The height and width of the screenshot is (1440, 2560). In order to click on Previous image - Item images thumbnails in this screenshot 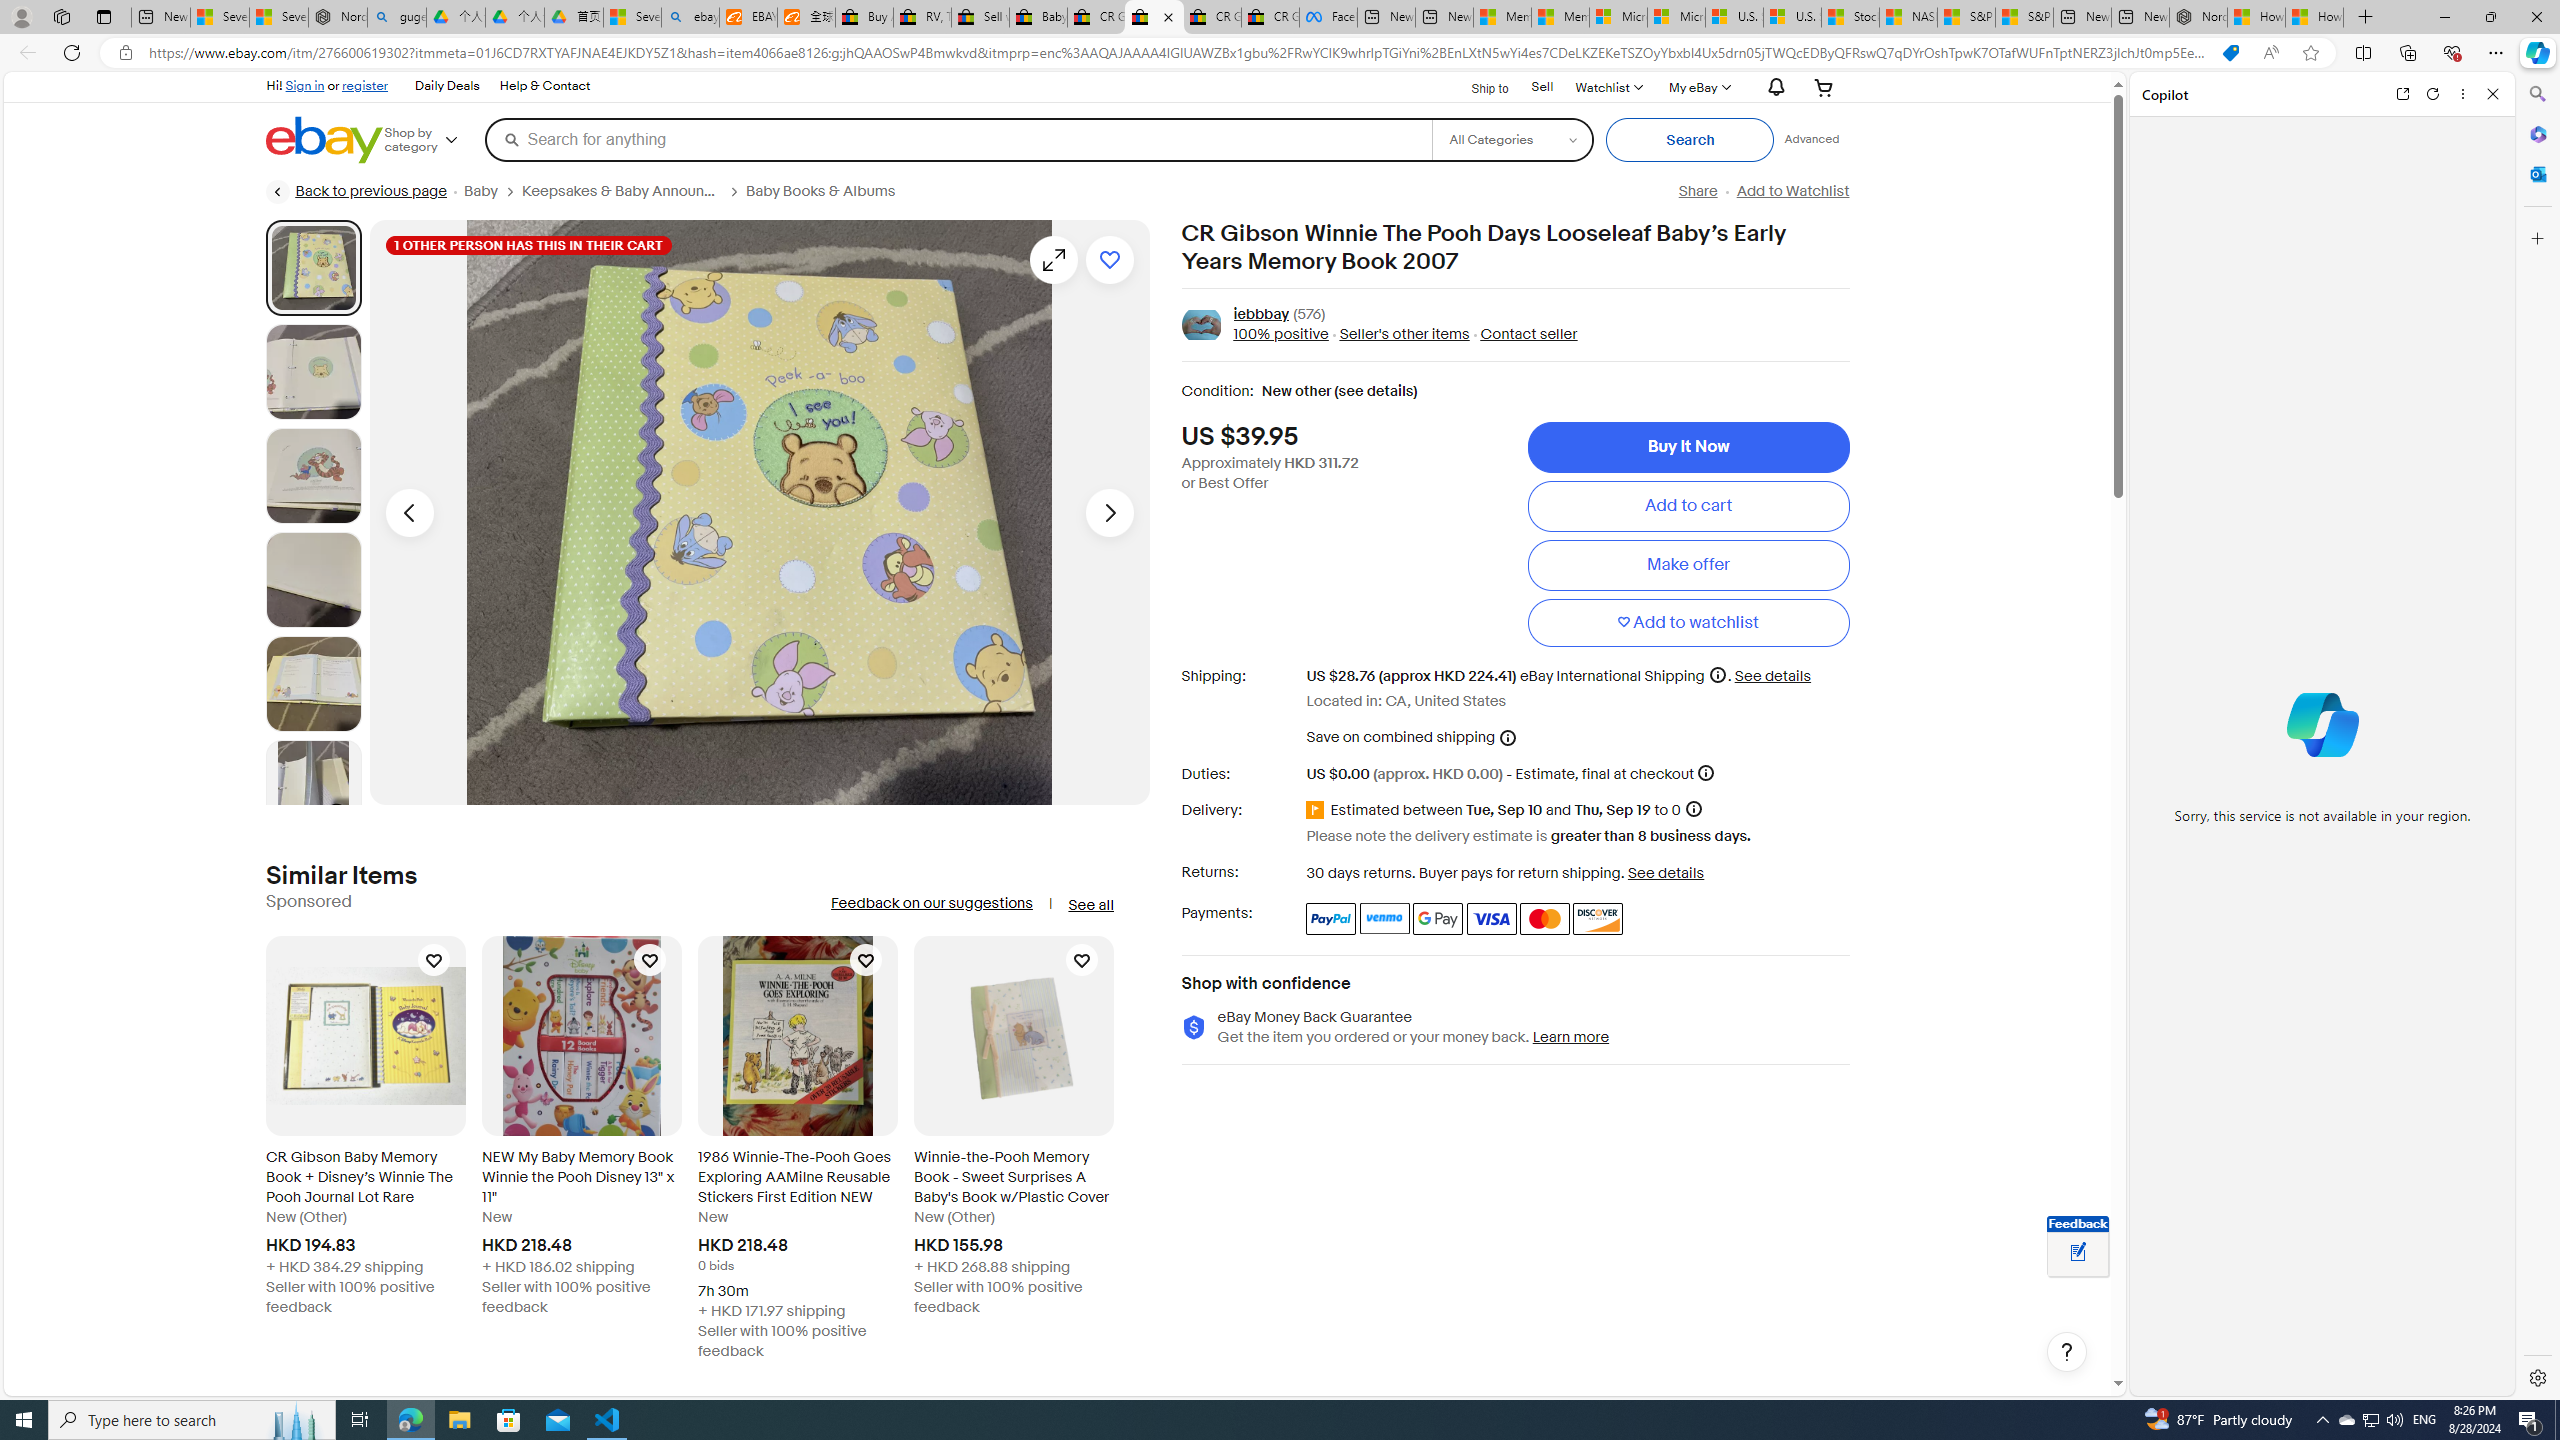, I will do `click(410, 512)`.